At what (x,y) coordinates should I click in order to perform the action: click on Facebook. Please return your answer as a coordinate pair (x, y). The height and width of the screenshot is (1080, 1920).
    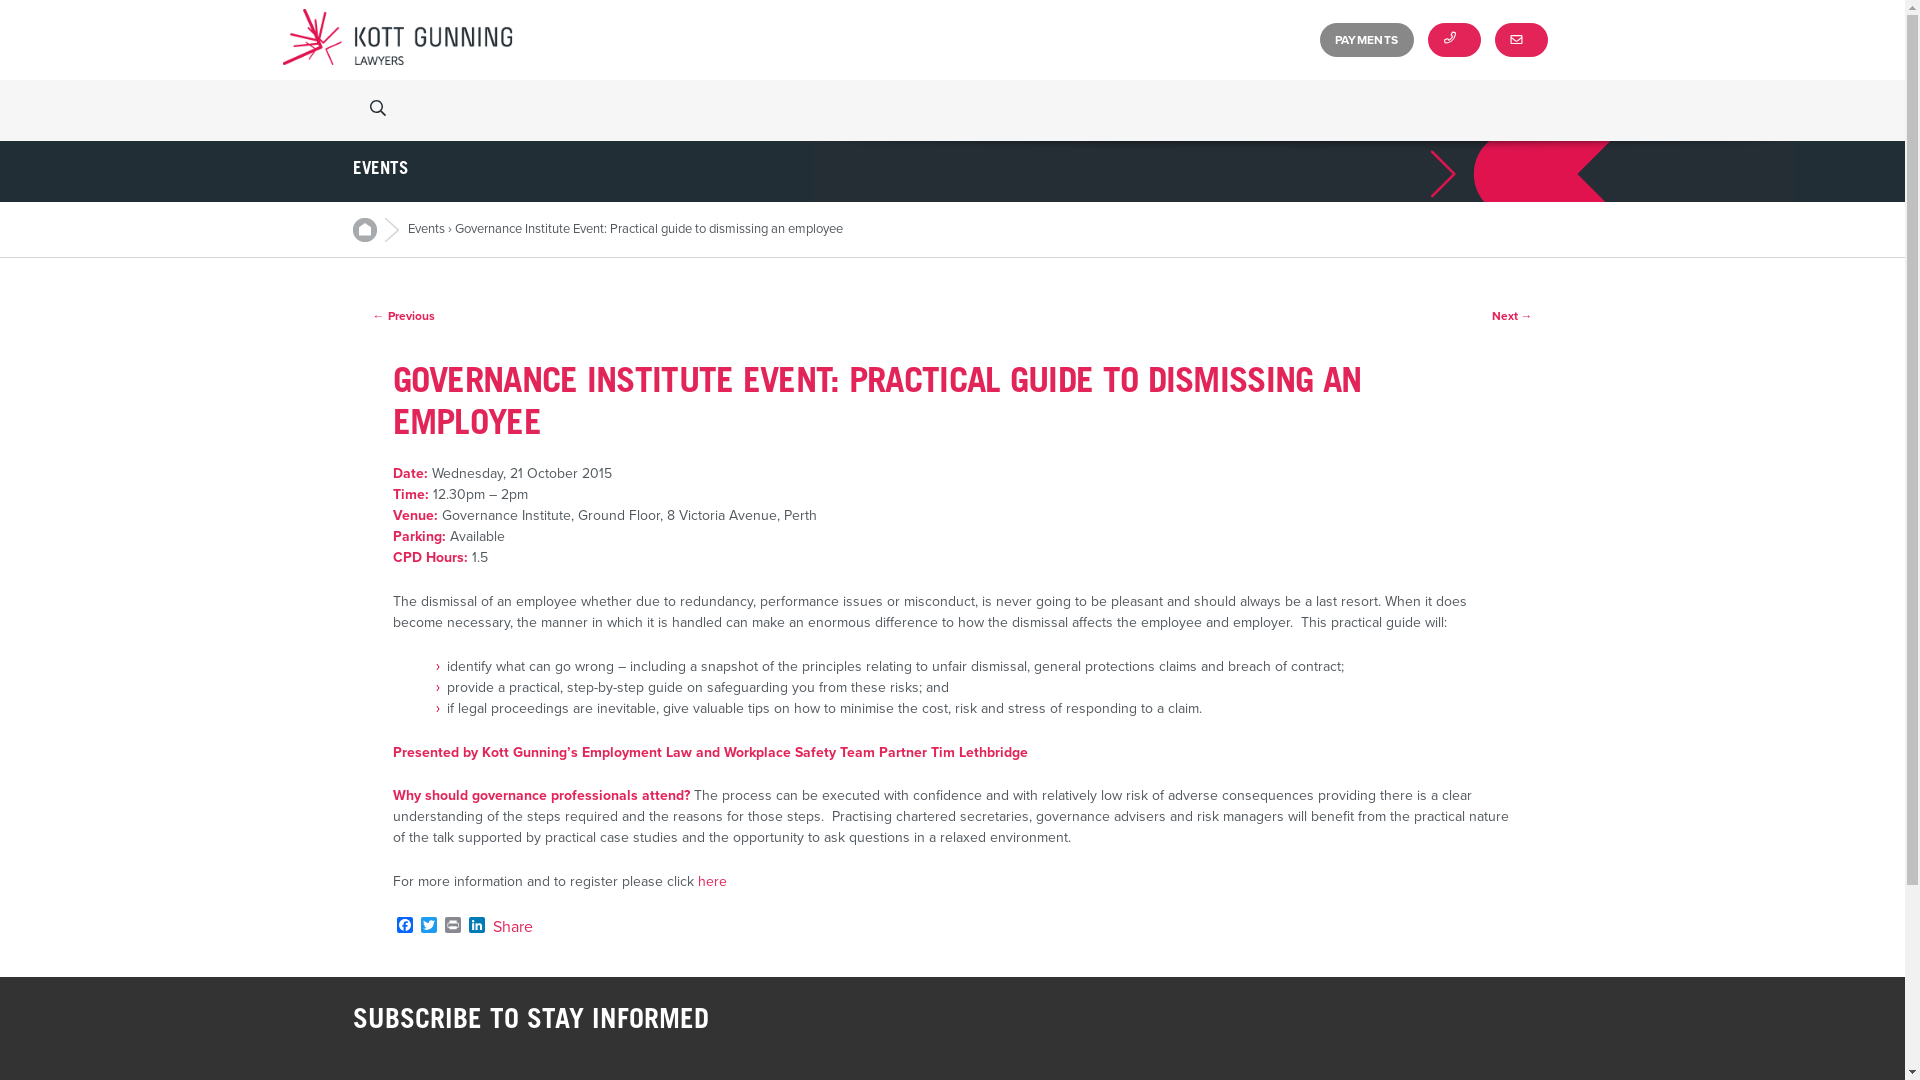
    Looking at the image, I should click on (404, 926).